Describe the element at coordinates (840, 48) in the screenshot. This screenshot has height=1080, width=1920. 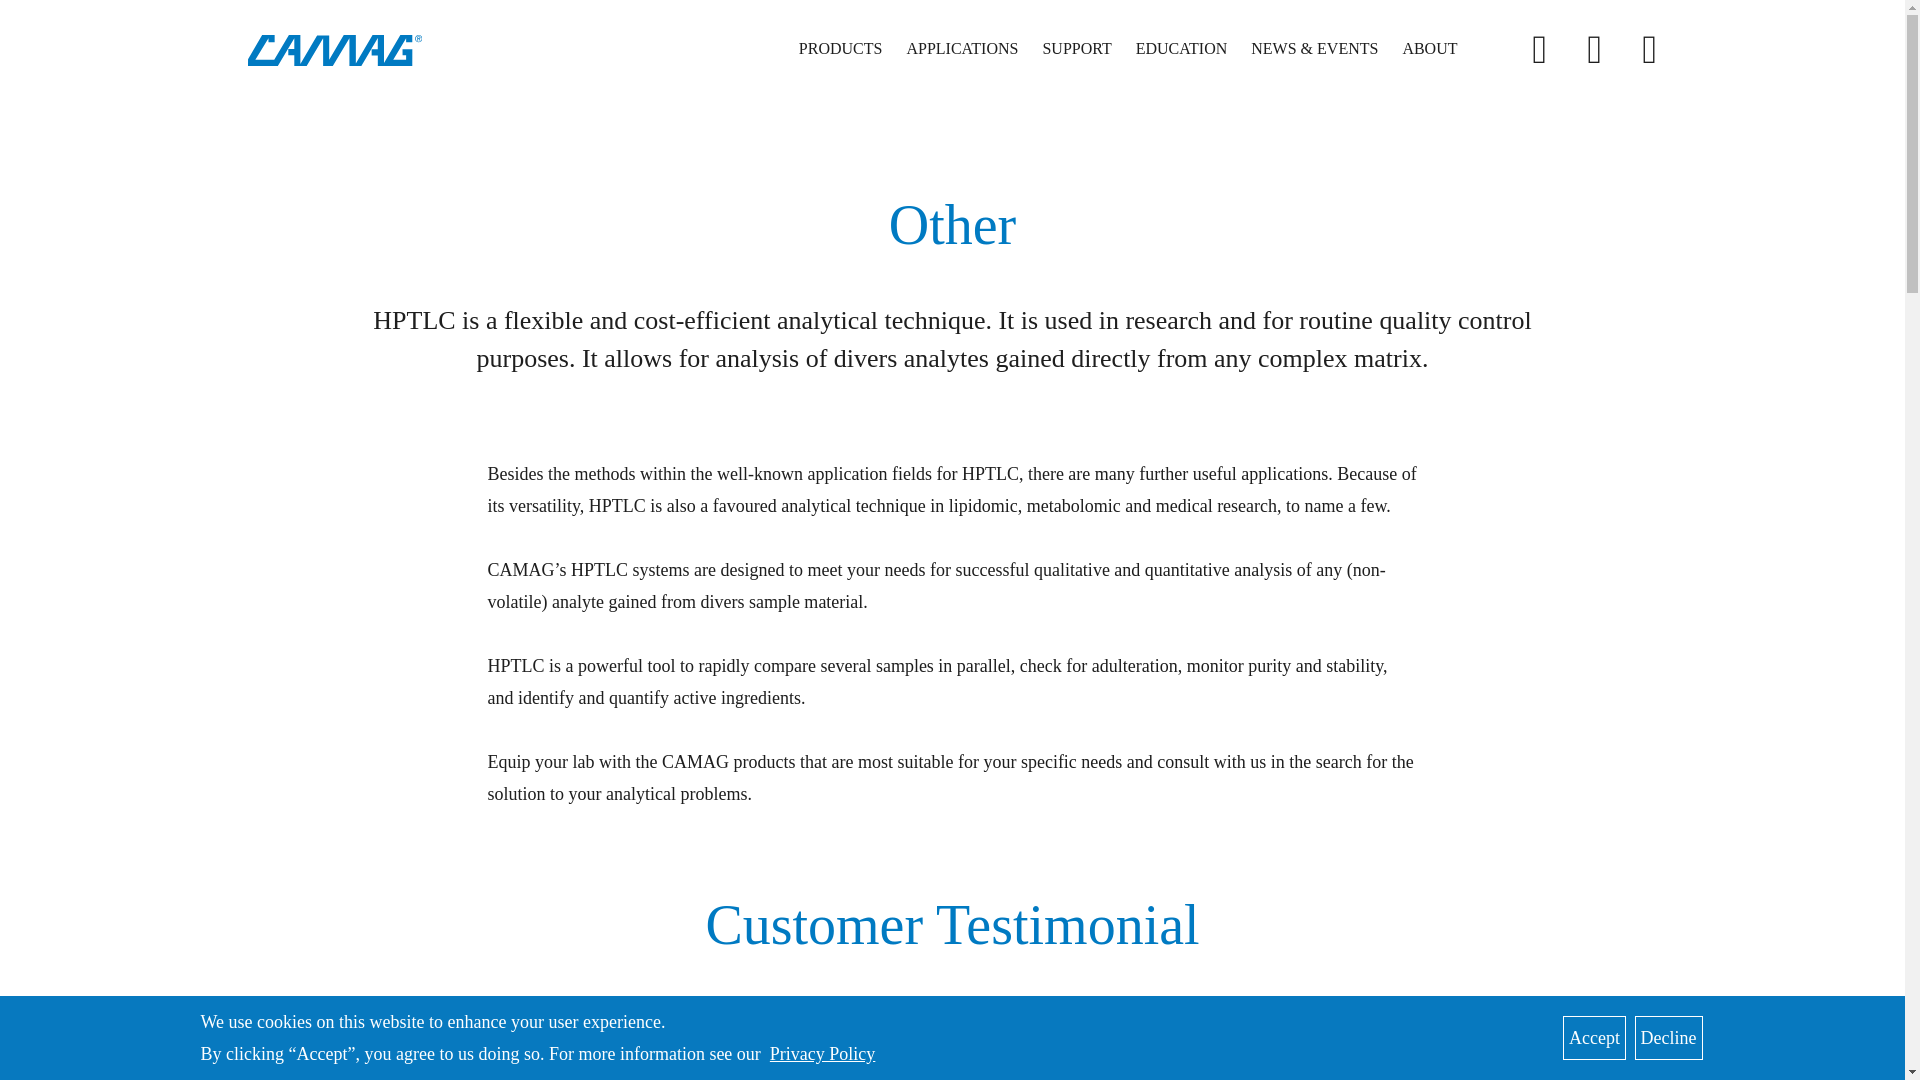
I see `PRODUCTS` at that location.